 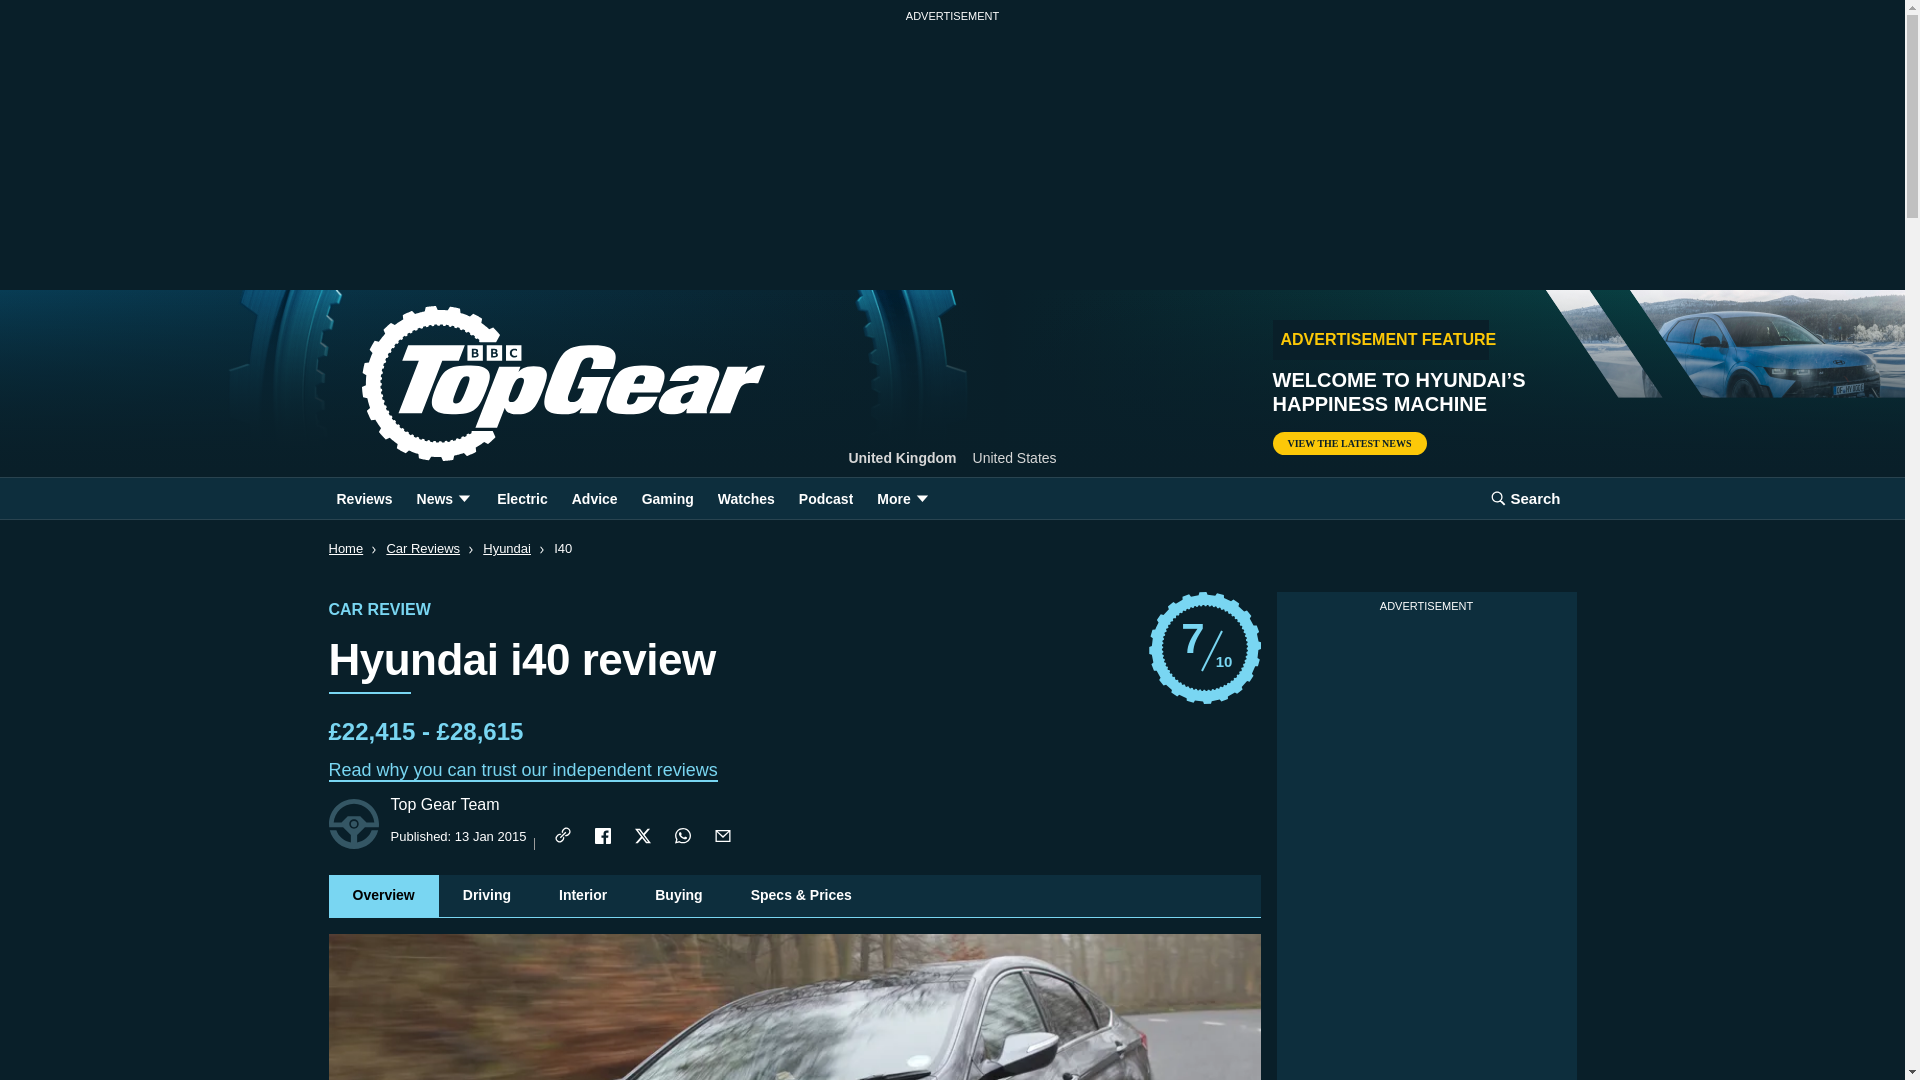 I want to click on Search, so click(x=345, y=548).